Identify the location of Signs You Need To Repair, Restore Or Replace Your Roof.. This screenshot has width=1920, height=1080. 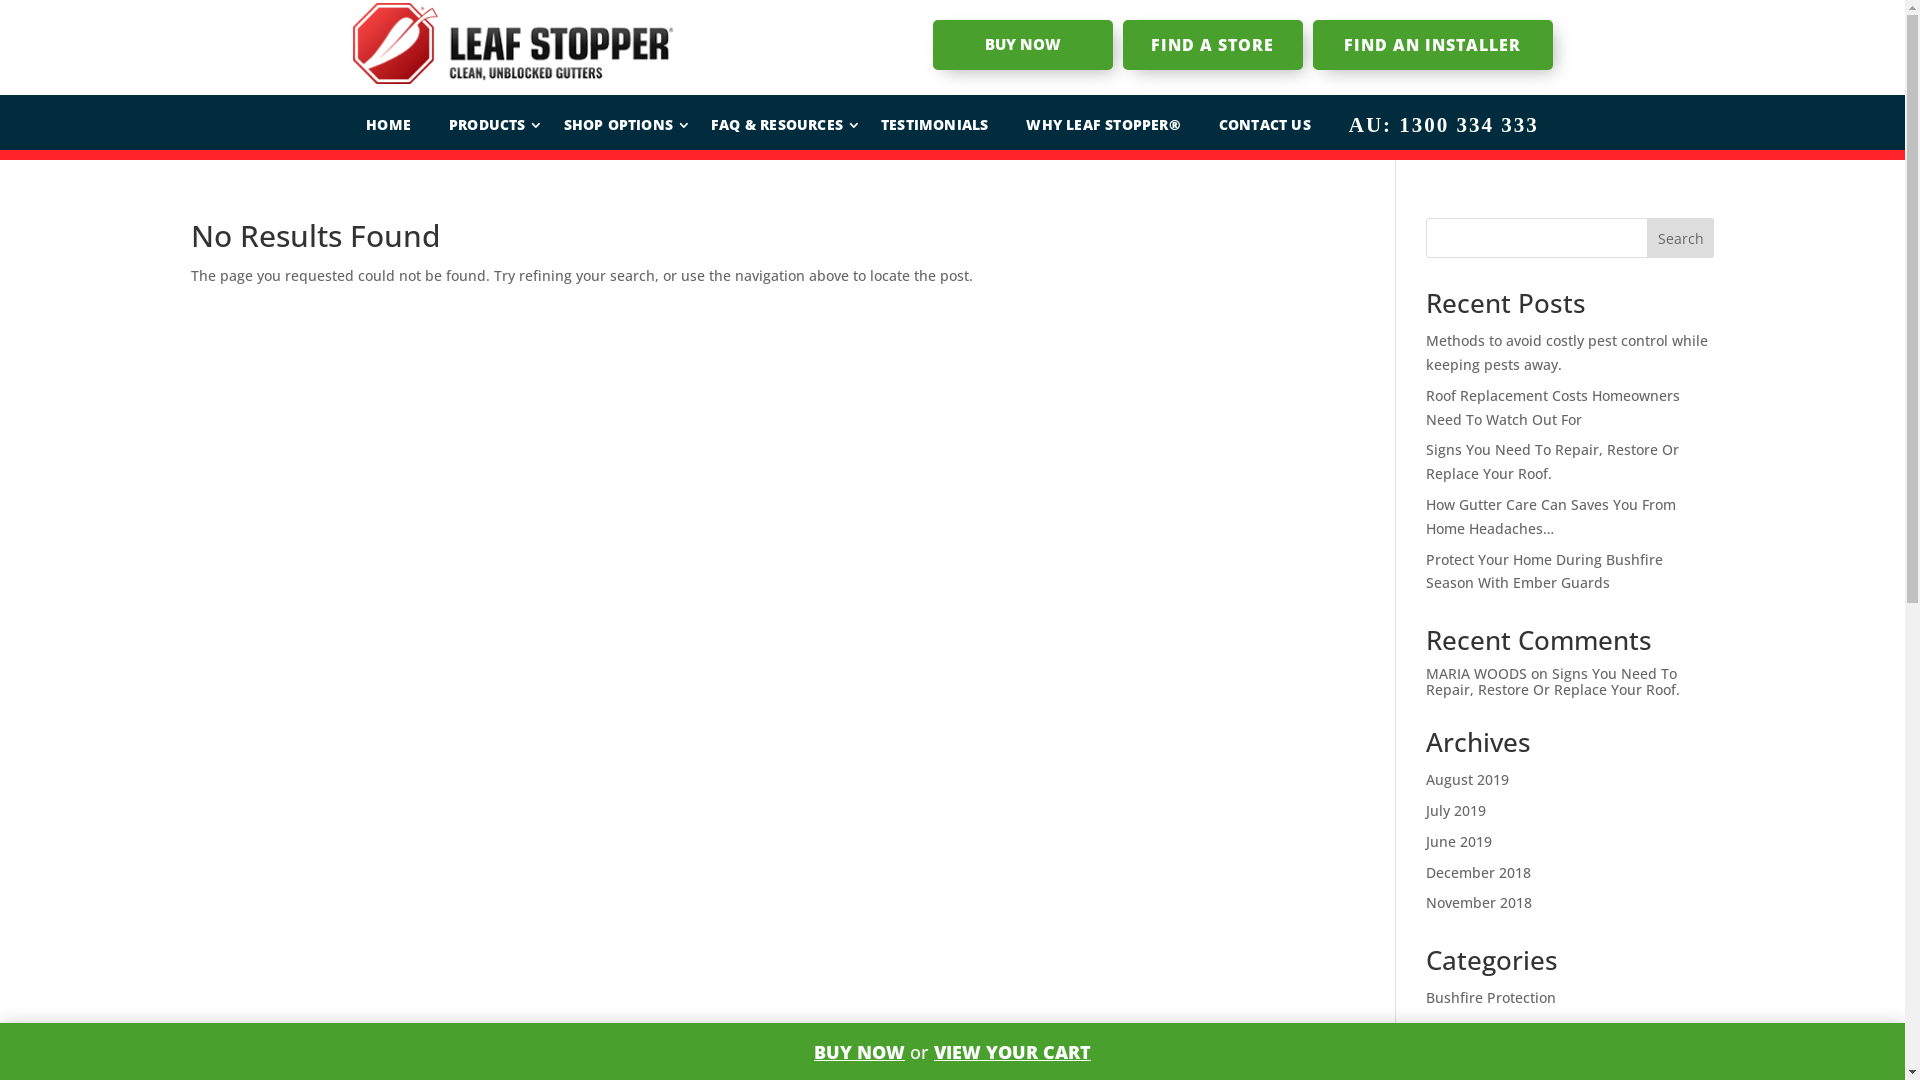
(1552, 462).